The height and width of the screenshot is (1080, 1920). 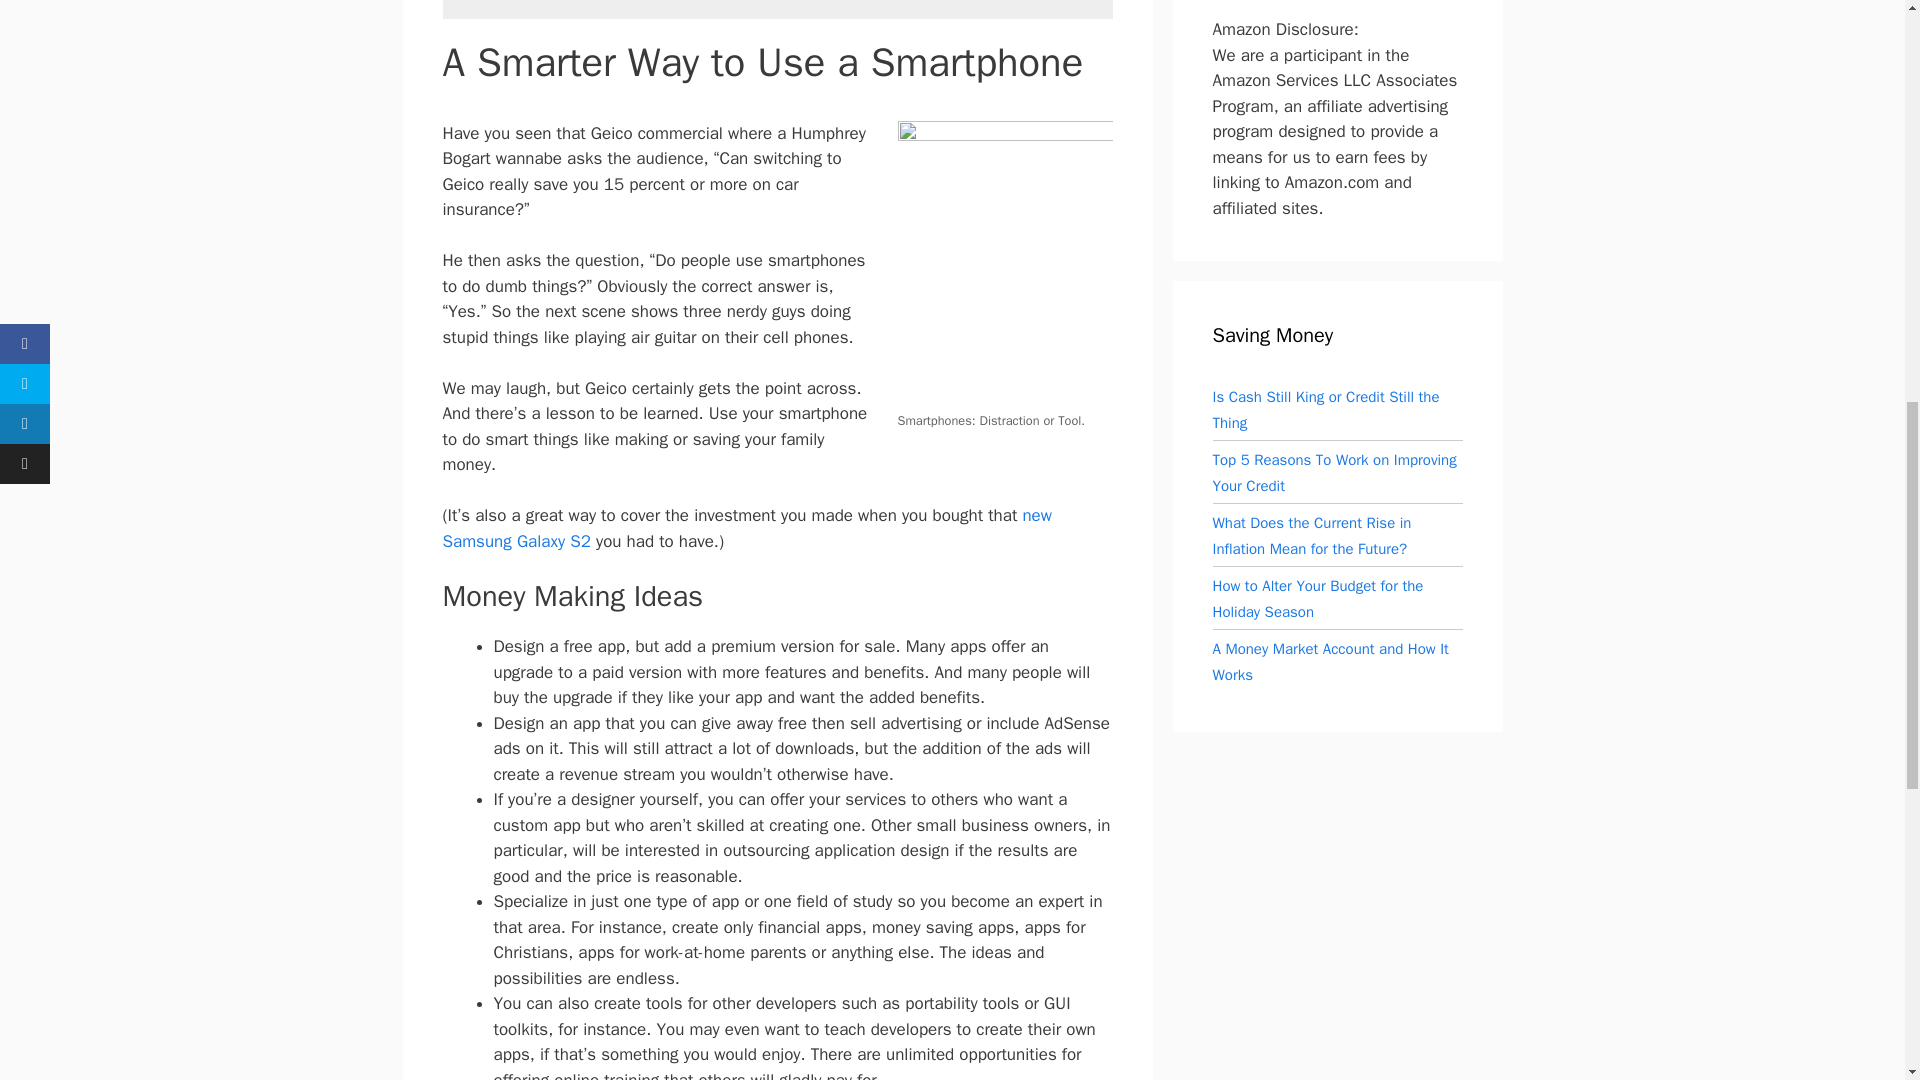 What do you see at coordinates (1329, 662) in the screenshot?
I see `Permanent Link to A Money Market Account and How It Works` at bounding box center [1329, 662].